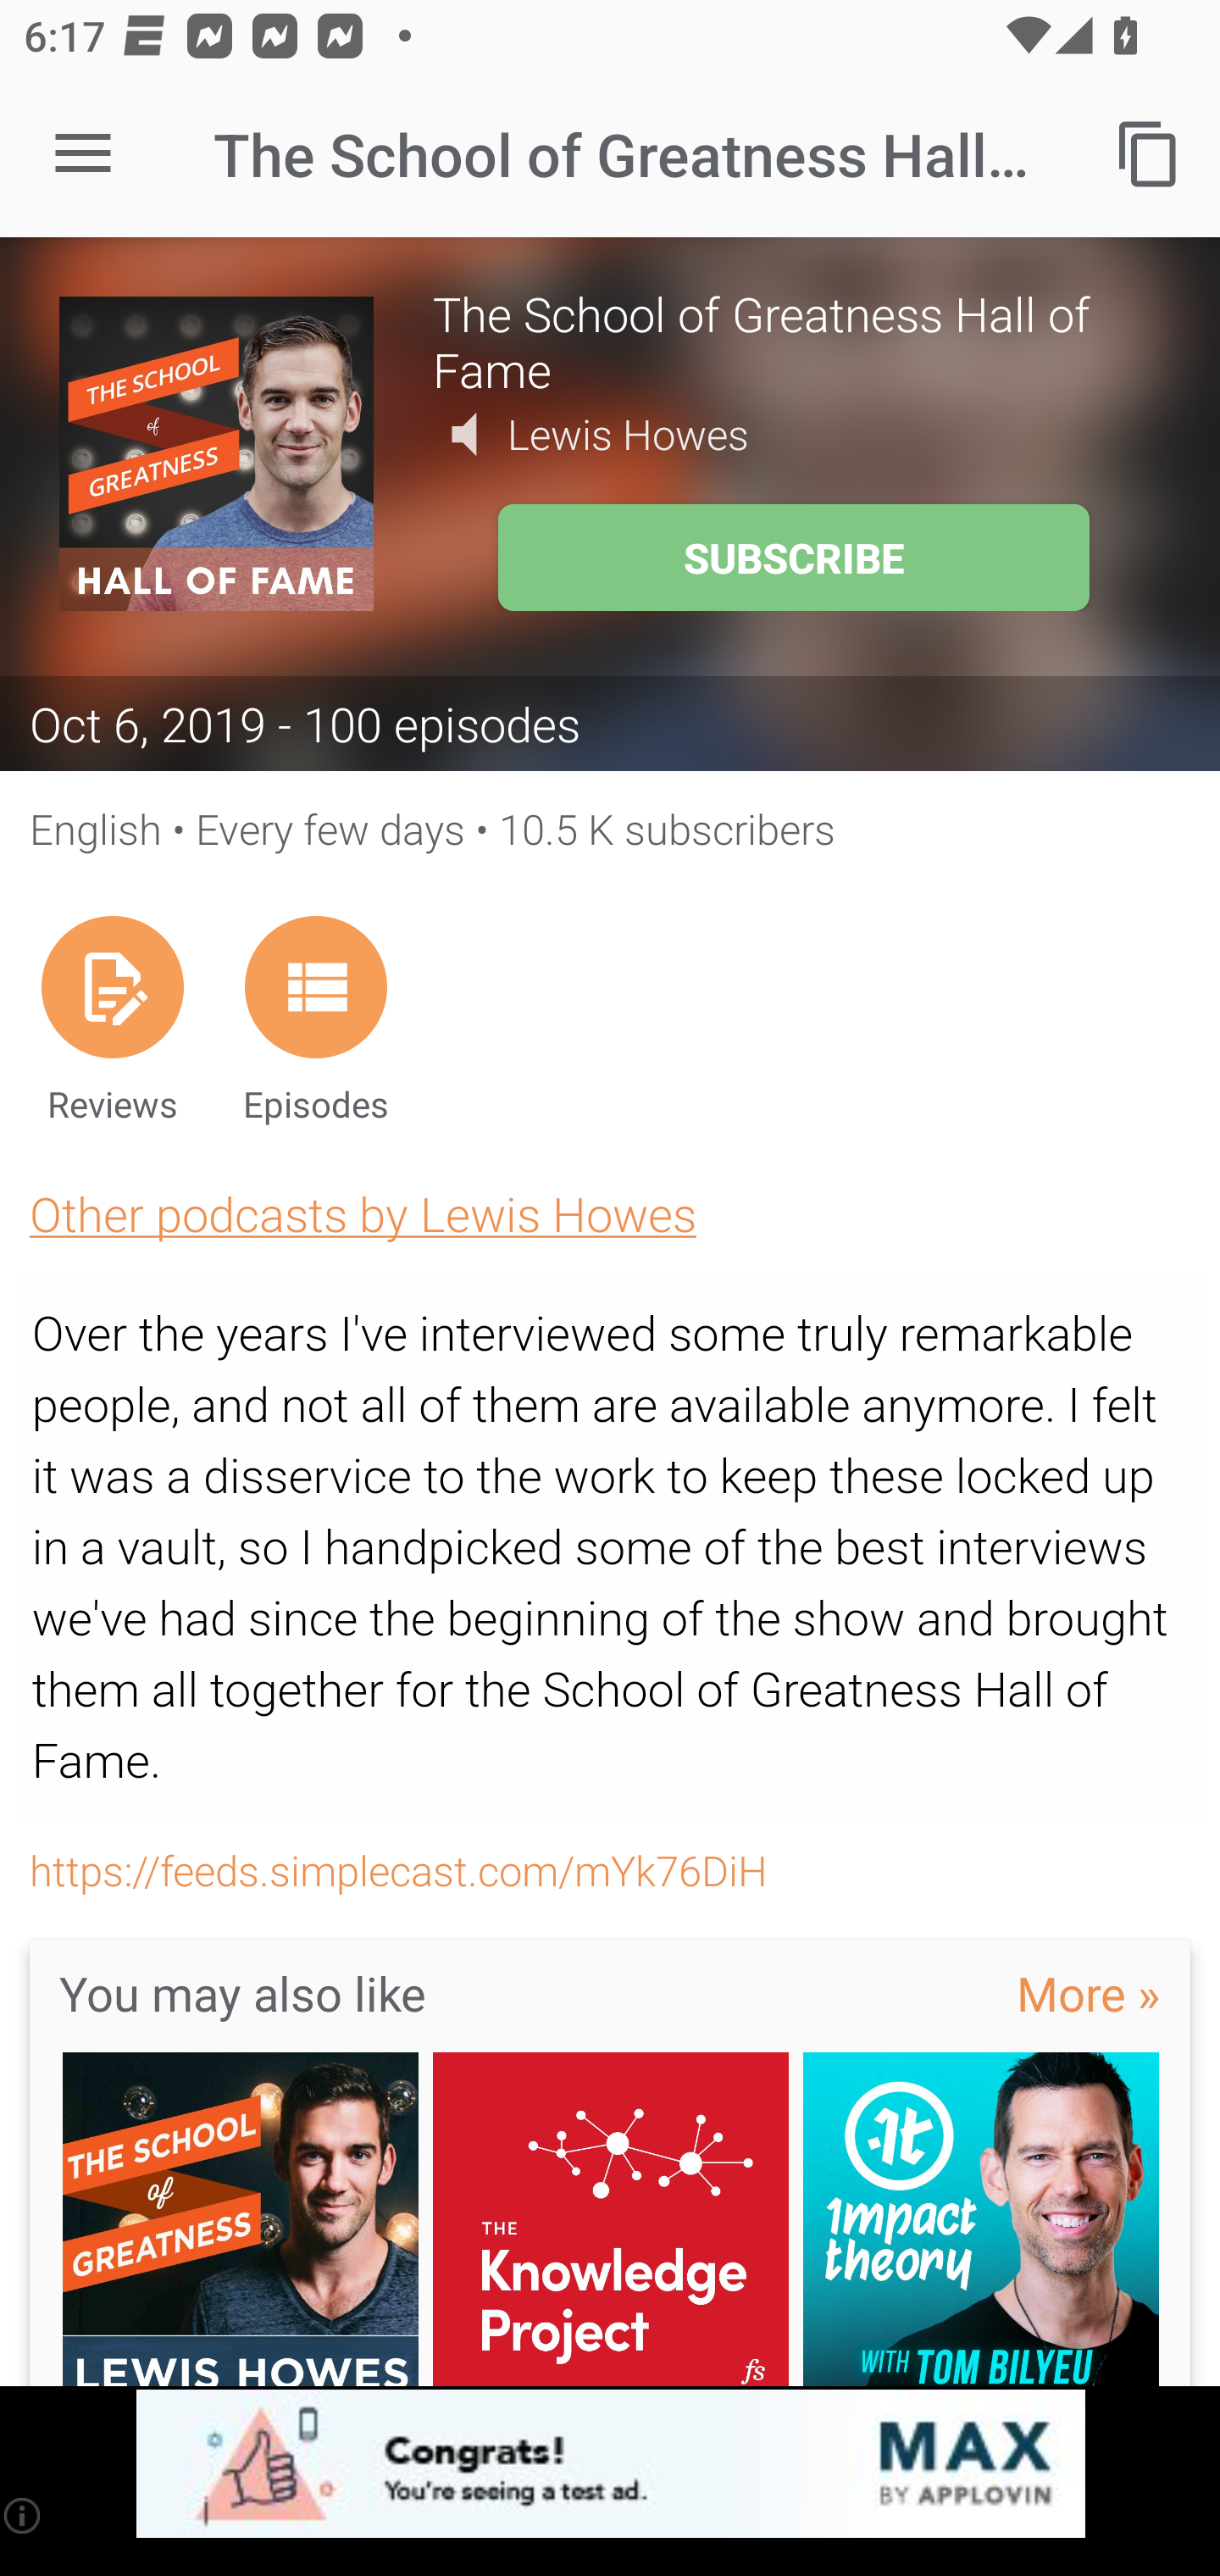 This screenshot has width=1220, height=2576. Describe the element at coordinates (793, 558) in the screenshot. I see `SUBSCRIBE` at that location.